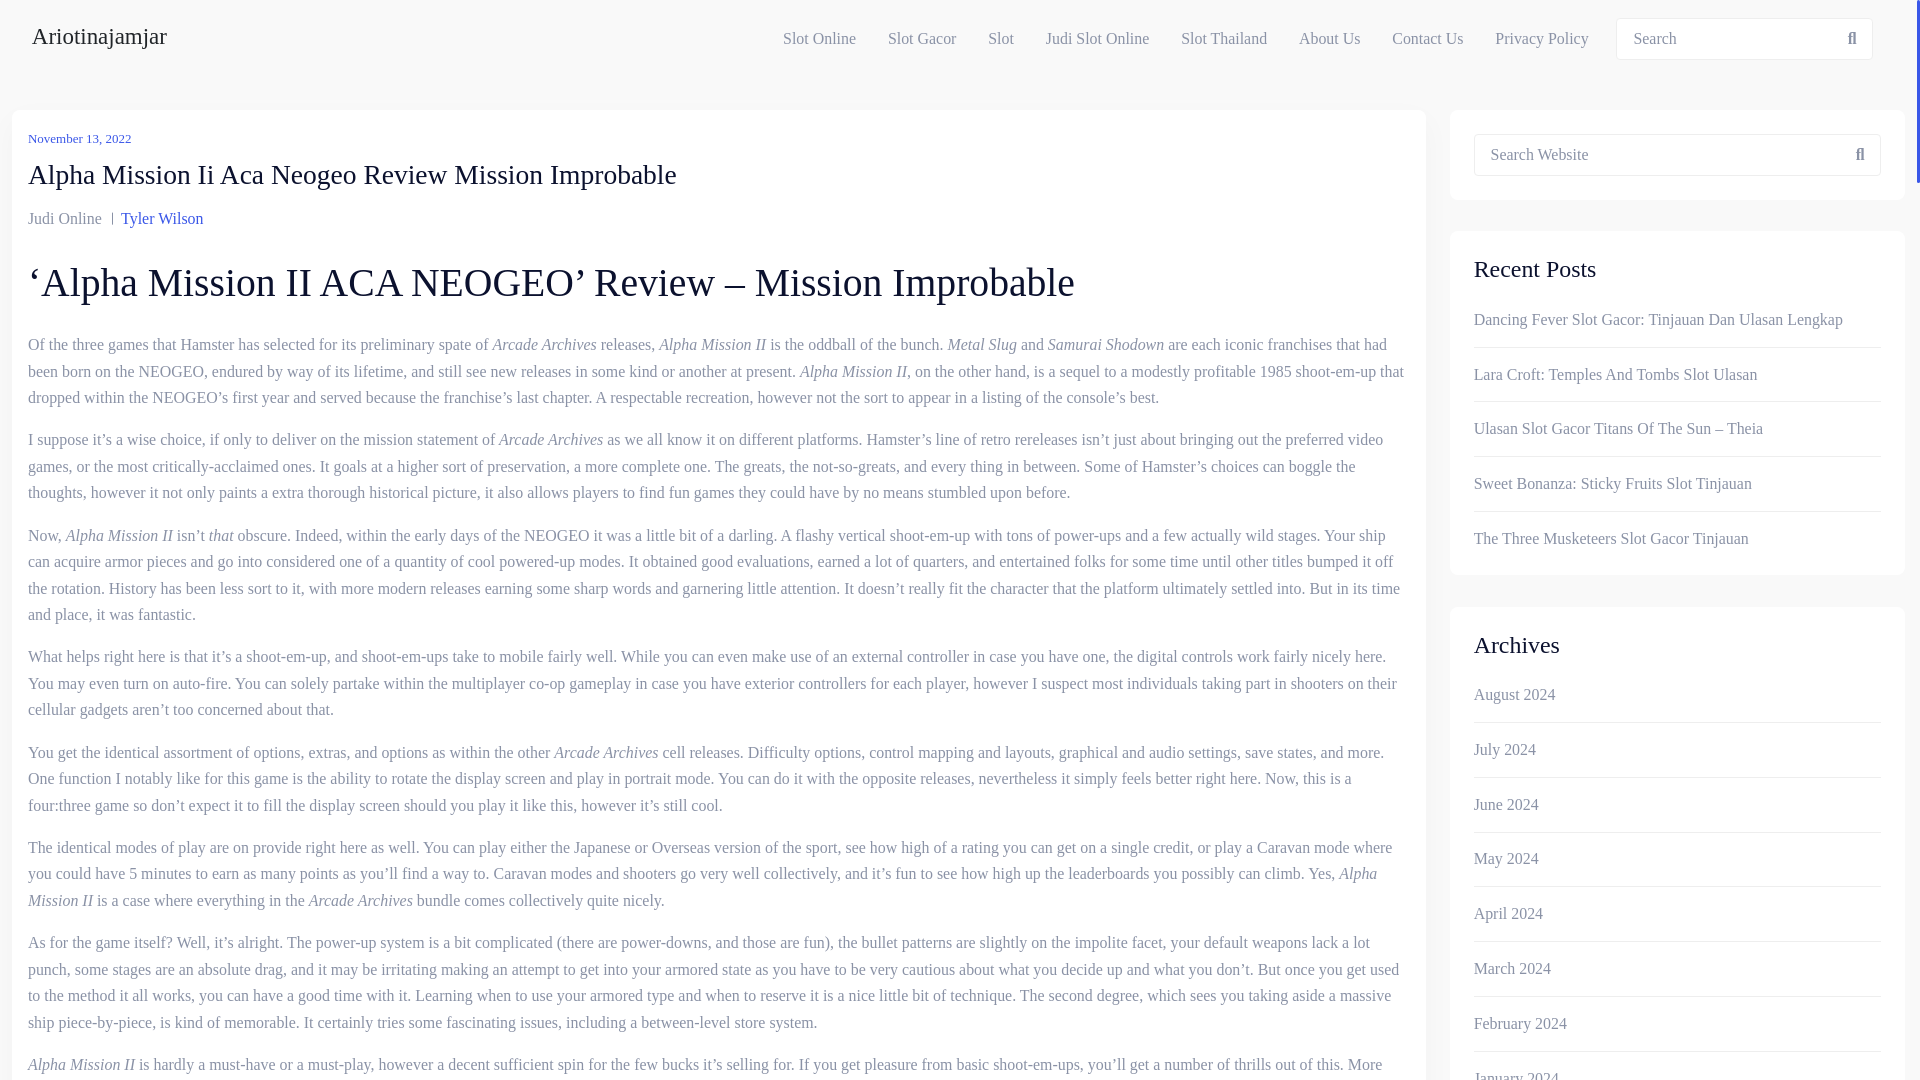 This screenshot has width=1920, height=1080. Describe the element at coordinates (1000, 38) in the screenshot. I see `Slot` at that location.